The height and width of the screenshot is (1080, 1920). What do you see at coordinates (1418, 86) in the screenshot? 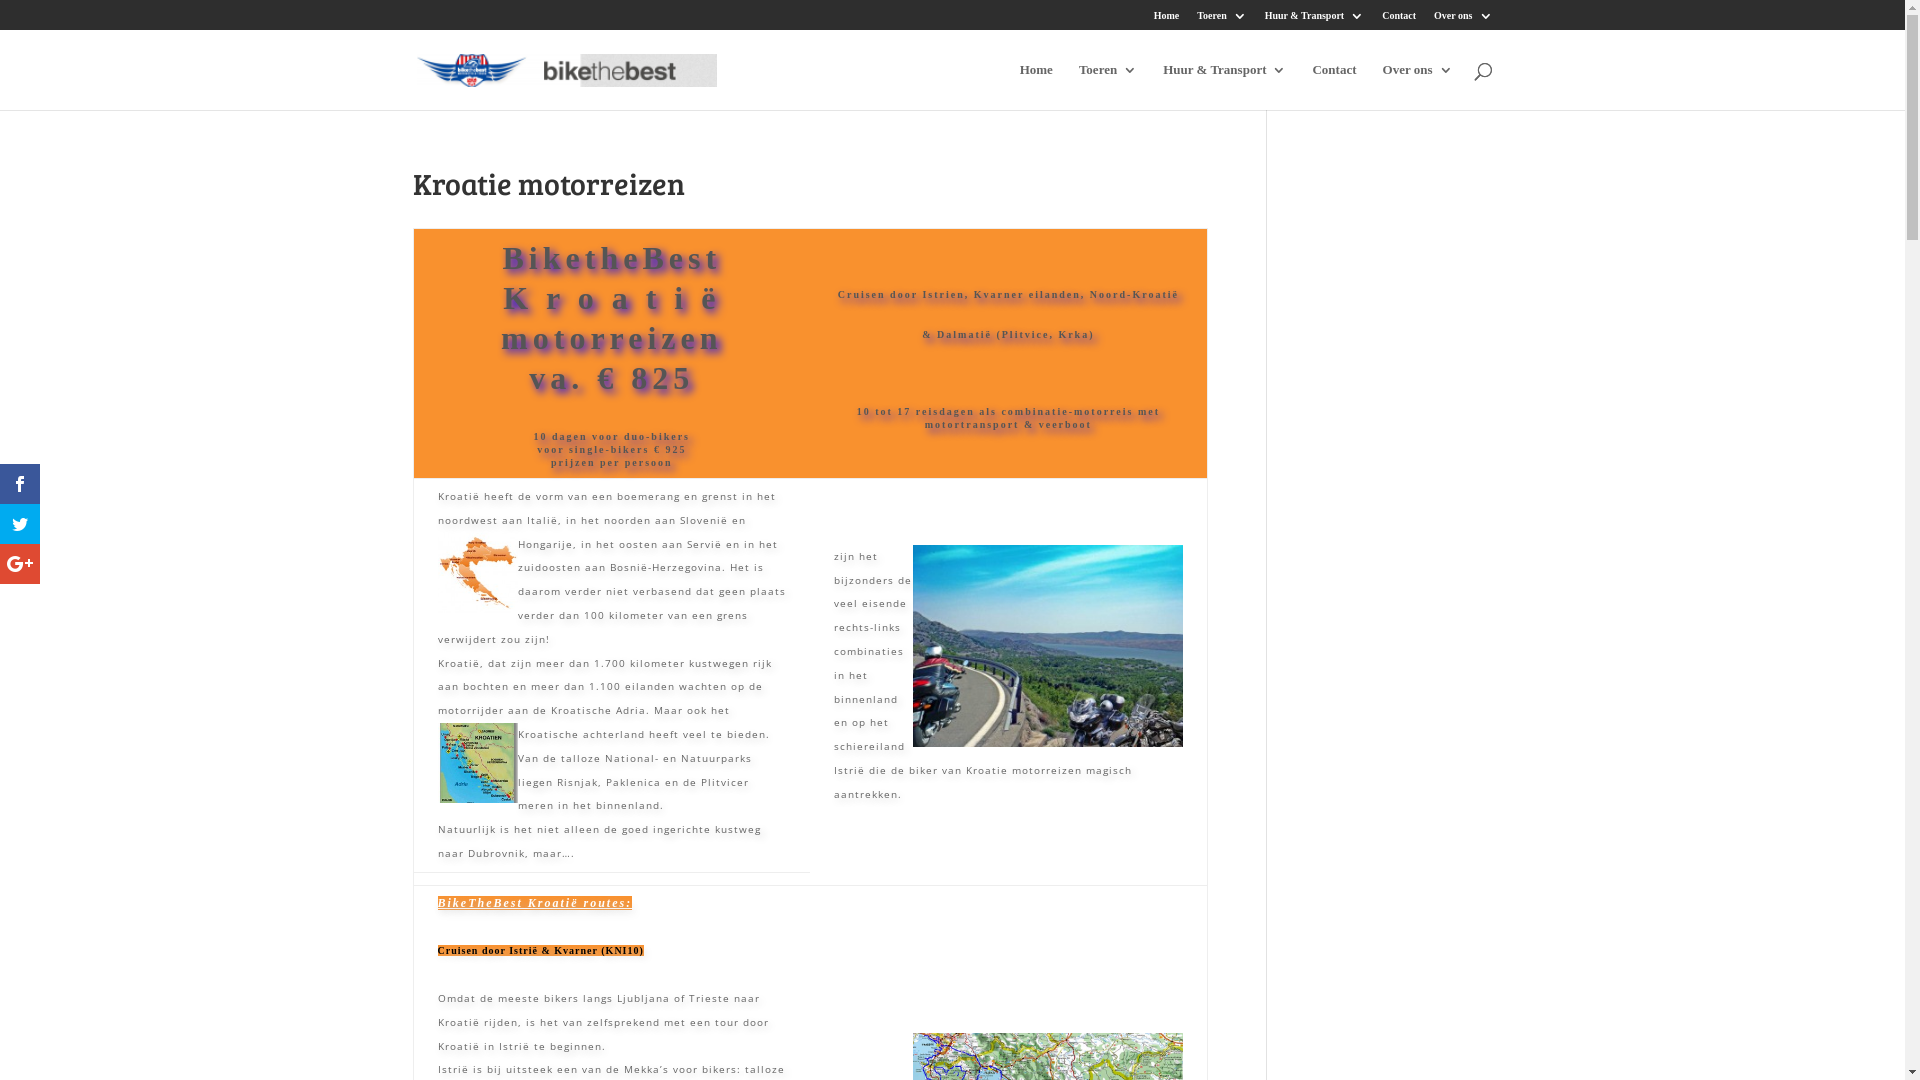
I see `Over ons` at bounding box center [1418, 86].